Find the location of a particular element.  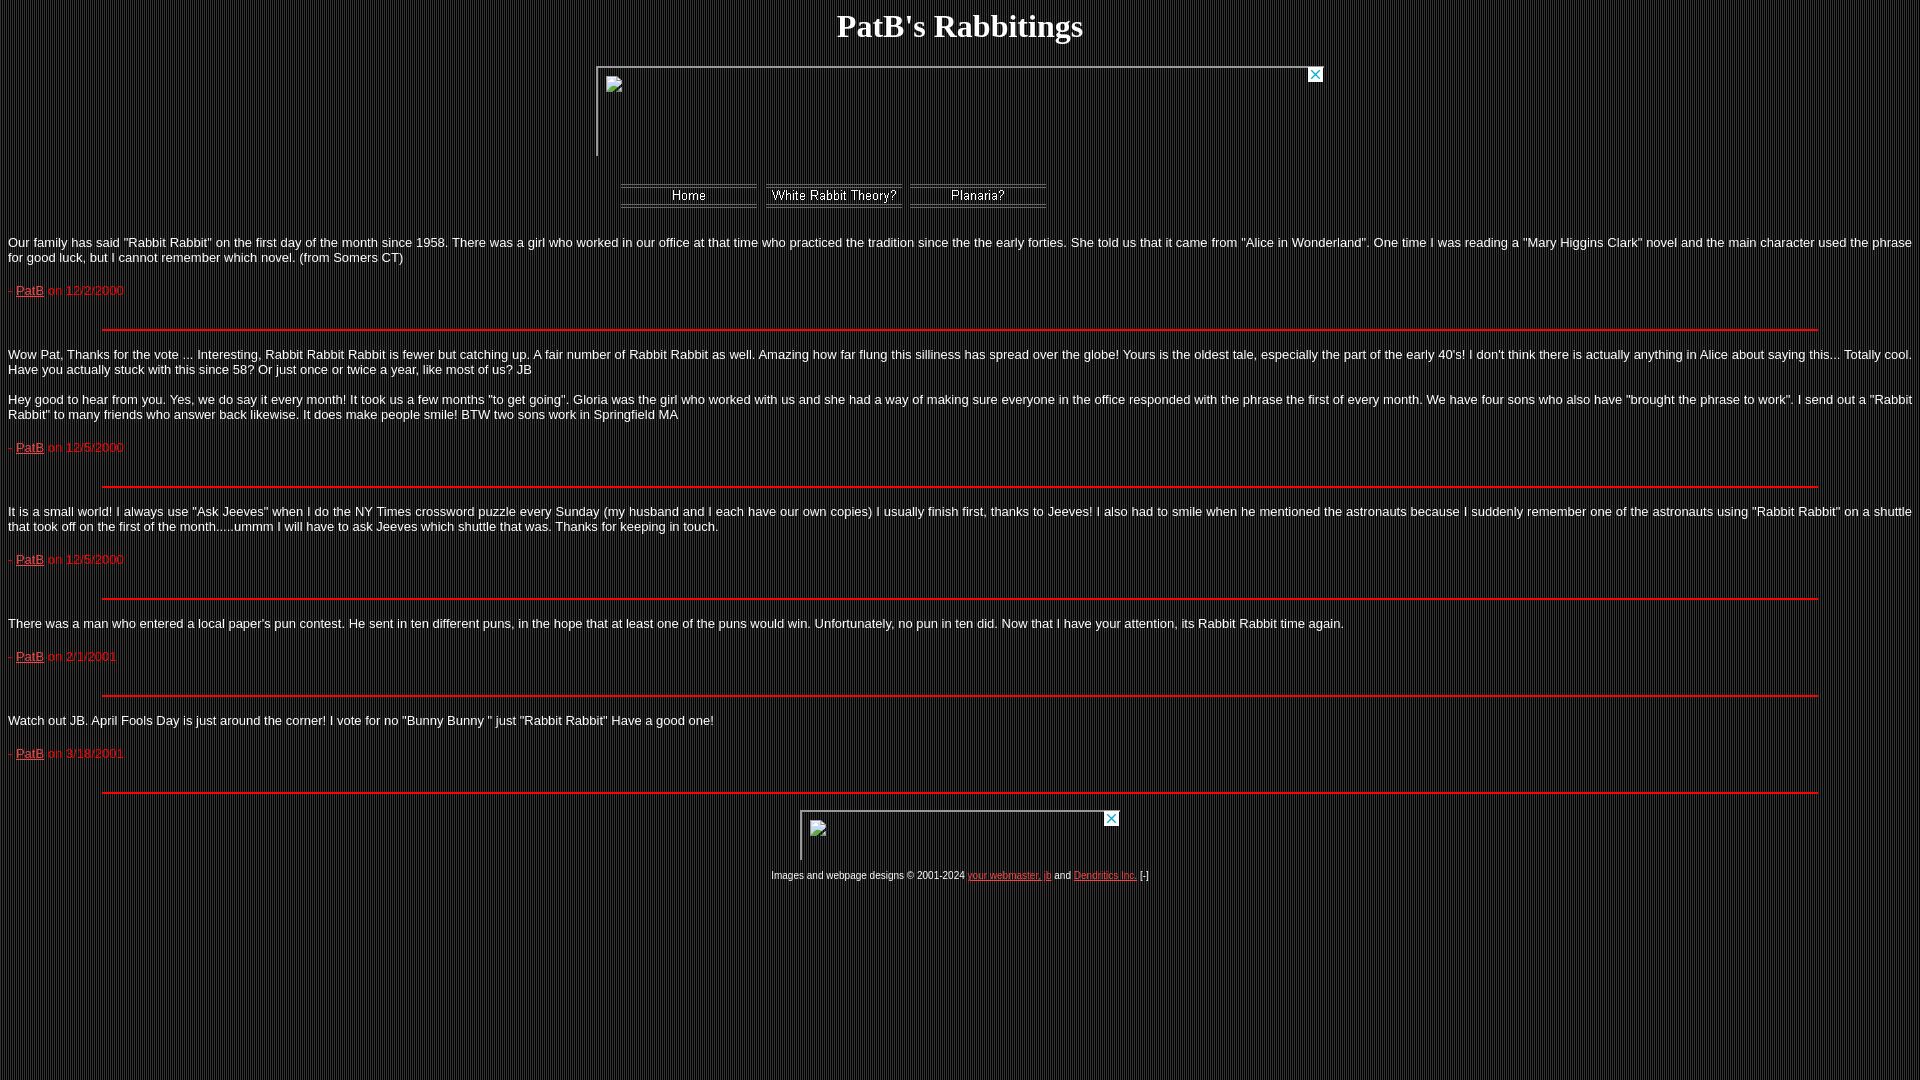

PatB is located at coordinates (30, 559).